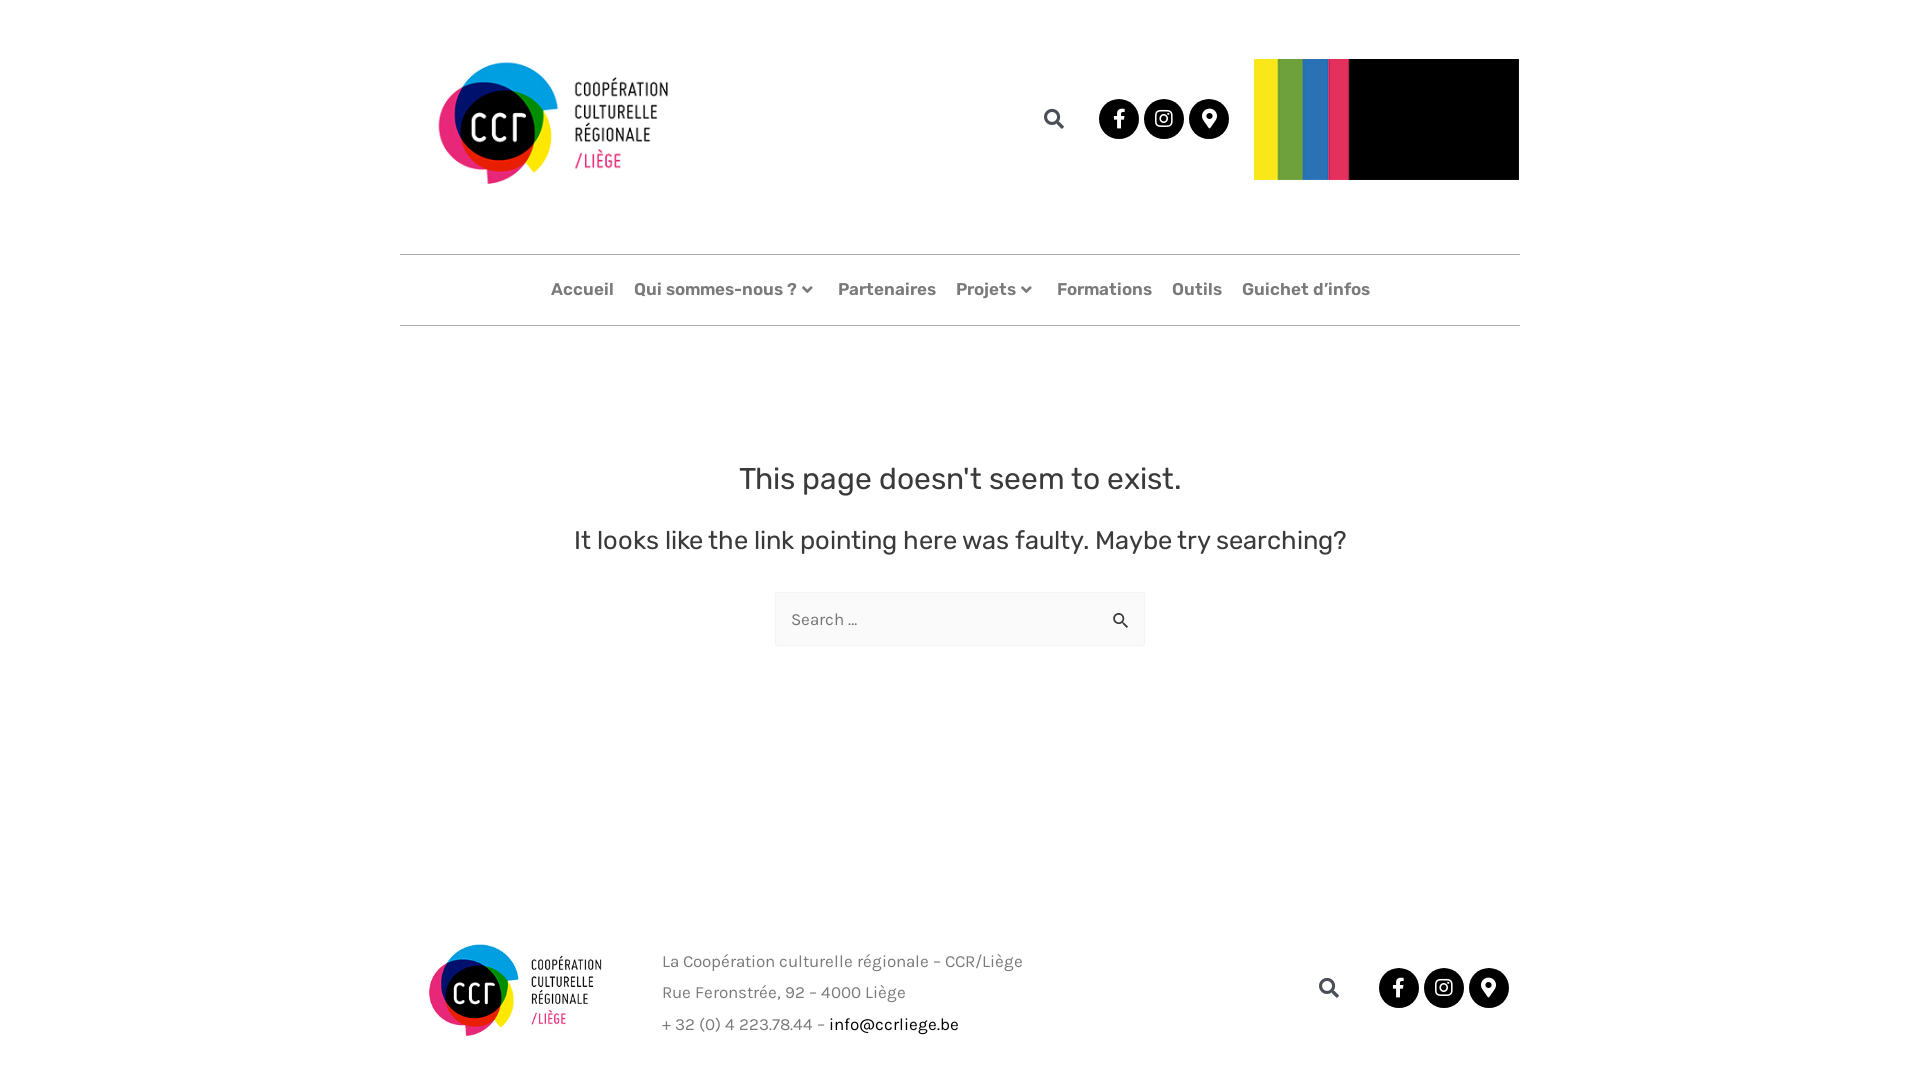  Describe the element at coordinates (1049, 119) in the screenshot. I see `Search` at that location.